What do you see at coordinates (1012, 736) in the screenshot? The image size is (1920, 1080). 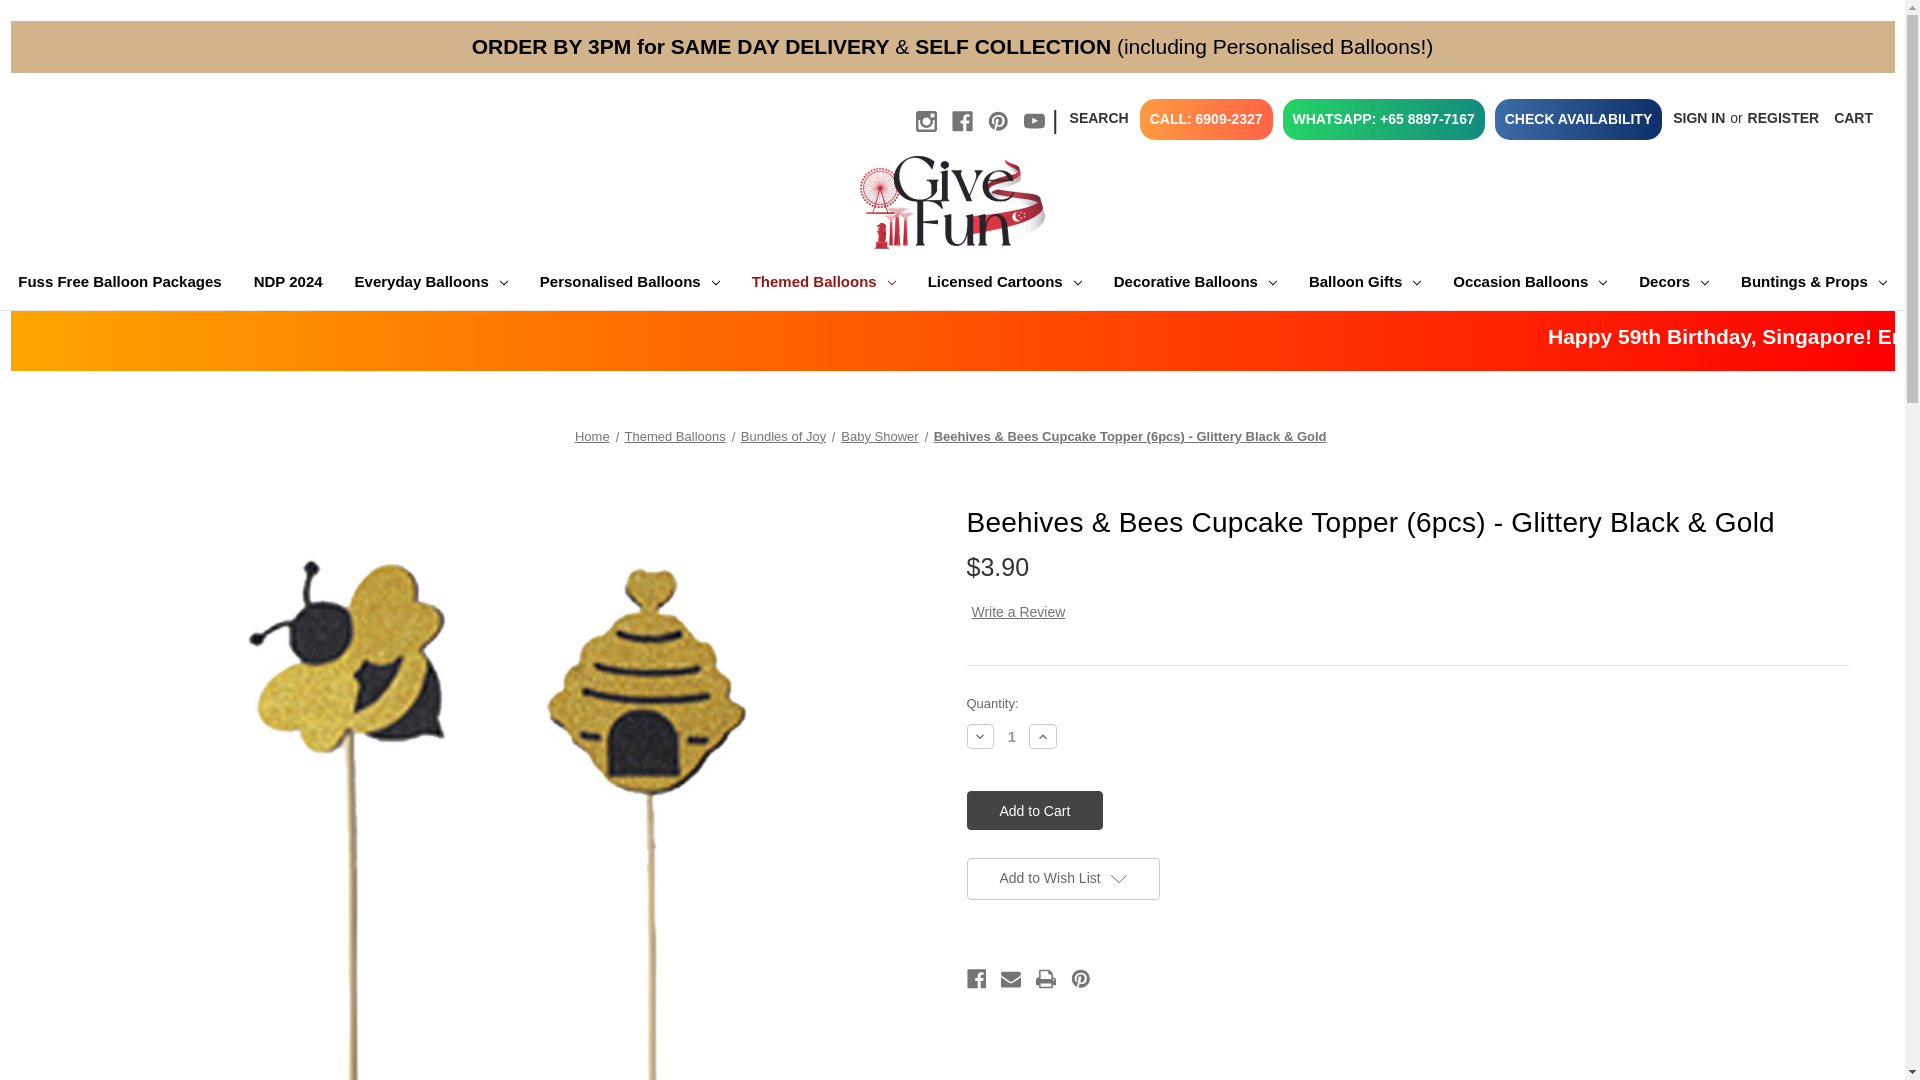 I see `1` at bounding box center [1012, 736].